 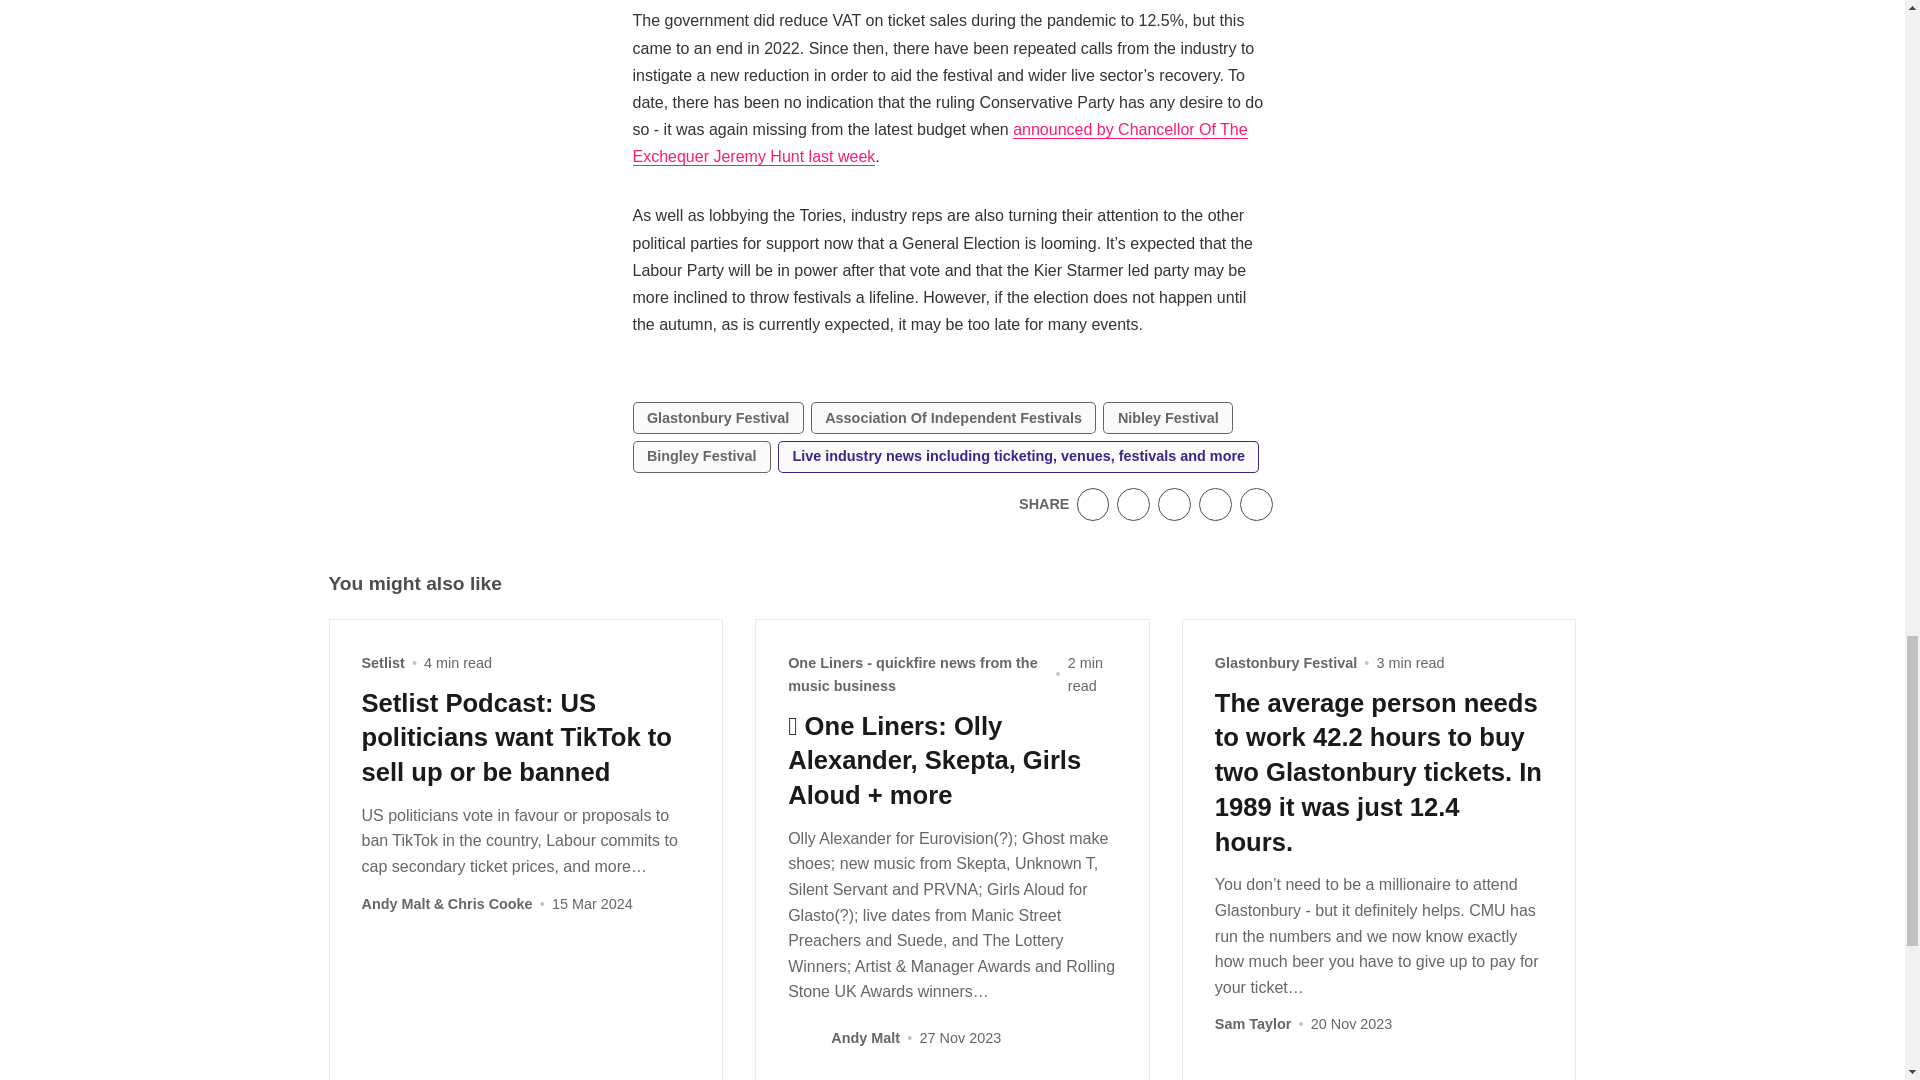 I want to click on Share on Facebook, so click(x=1134, y=504).